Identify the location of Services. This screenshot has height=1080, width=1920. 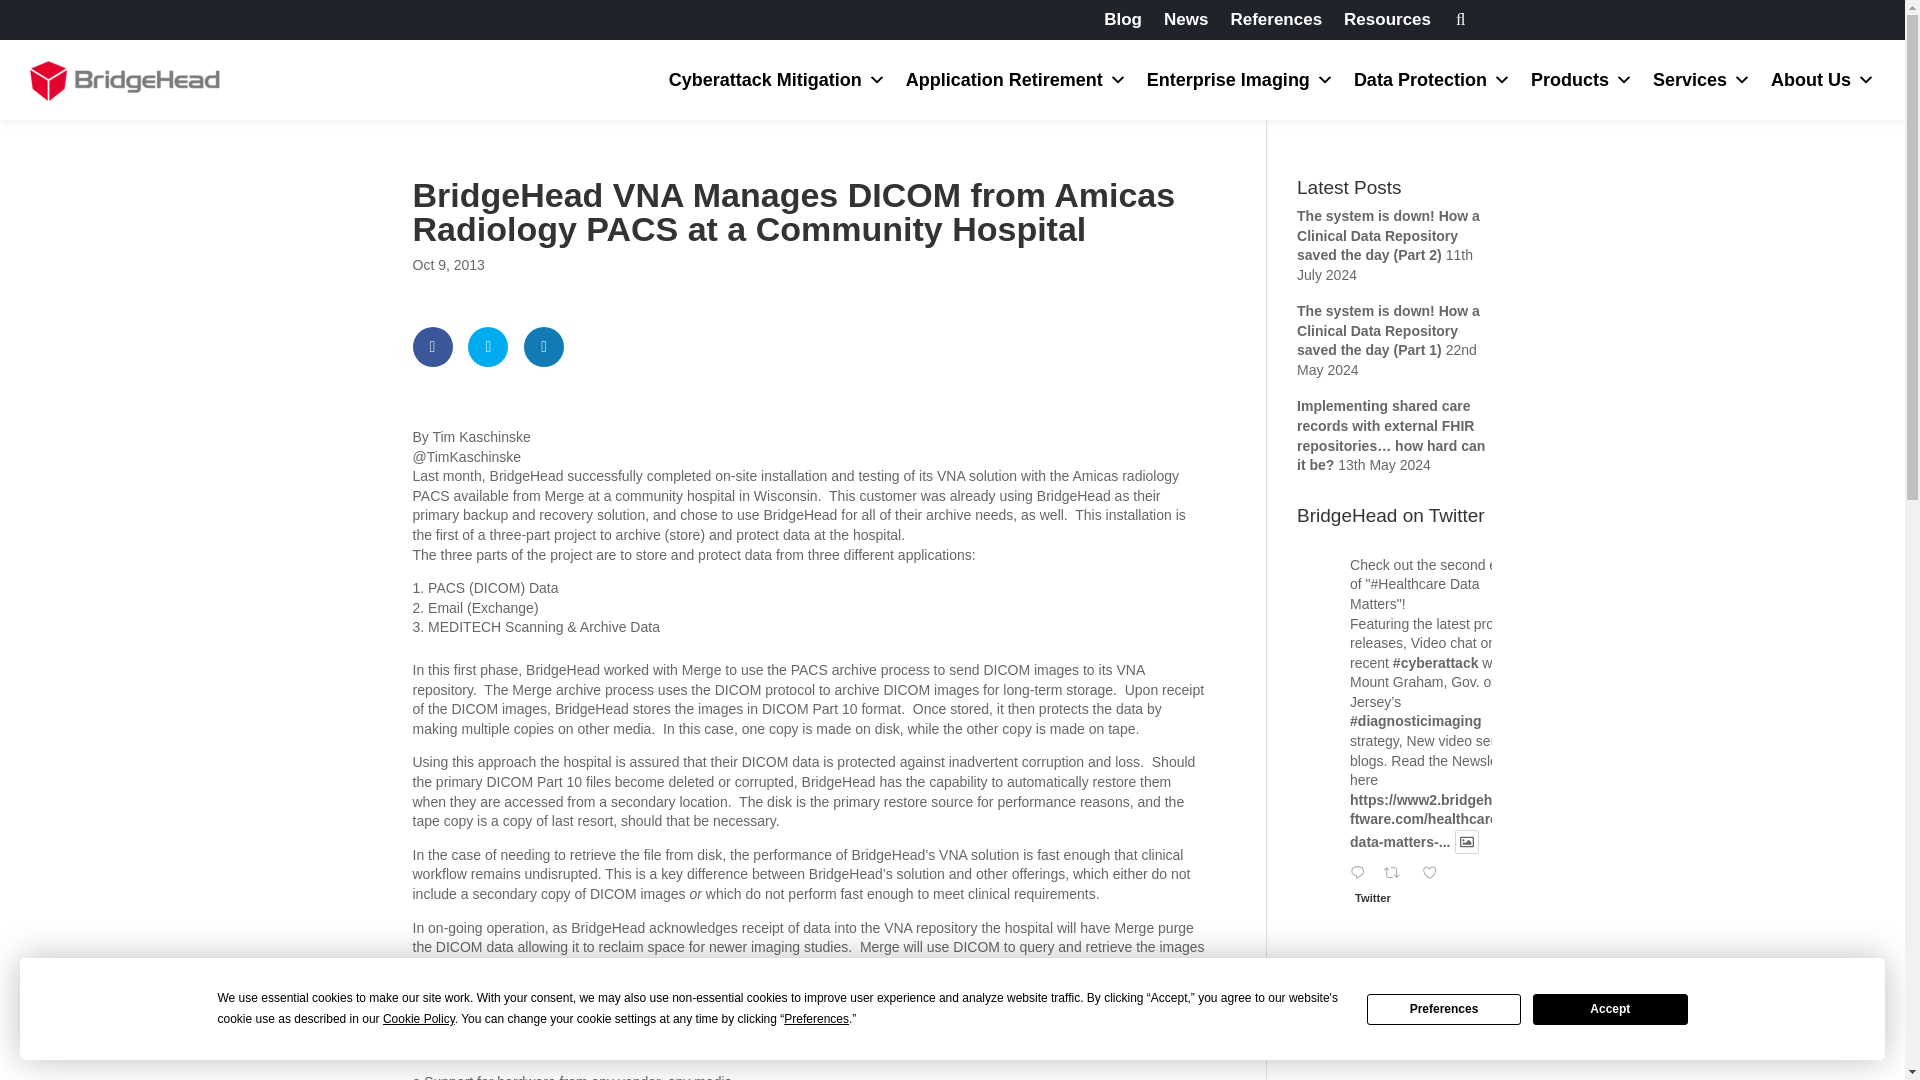
(1702, 79).